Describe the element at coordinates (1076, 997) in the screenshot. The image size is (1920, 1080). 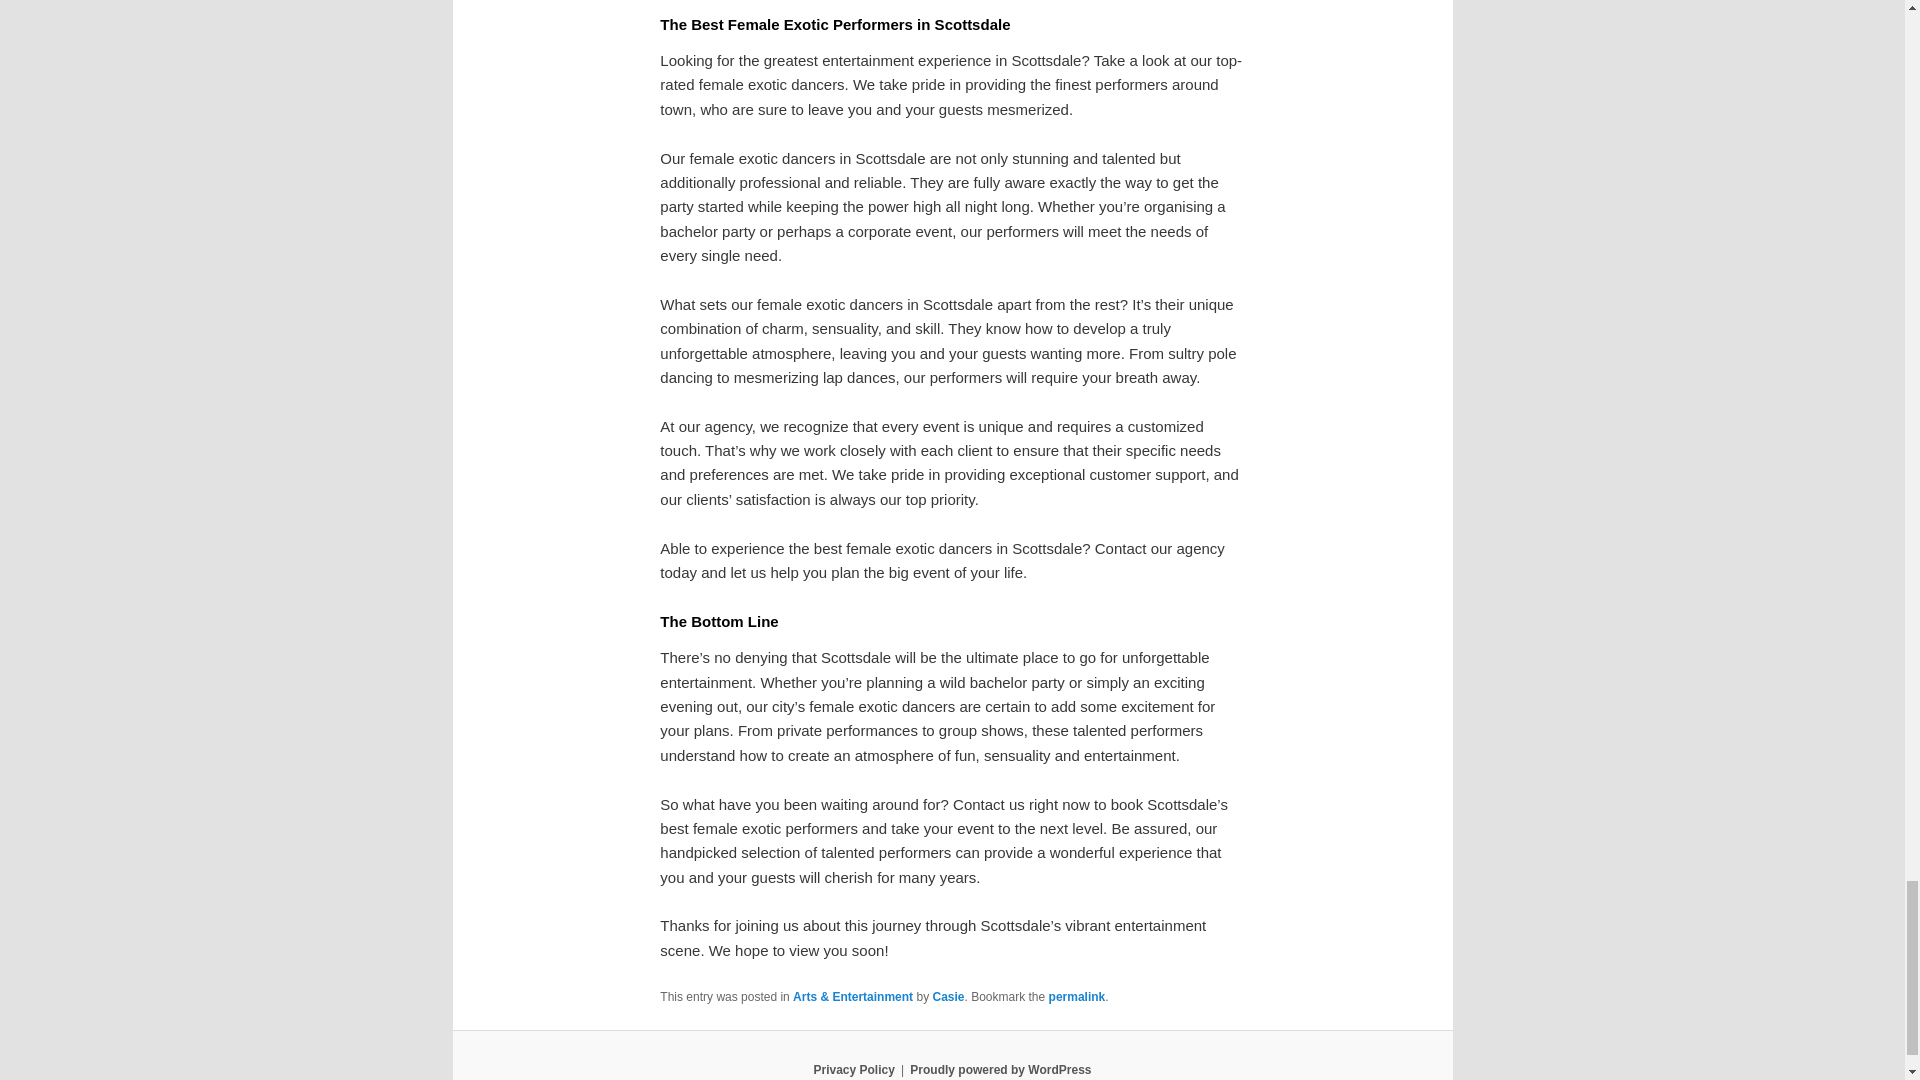
I see `permalink` at that location.